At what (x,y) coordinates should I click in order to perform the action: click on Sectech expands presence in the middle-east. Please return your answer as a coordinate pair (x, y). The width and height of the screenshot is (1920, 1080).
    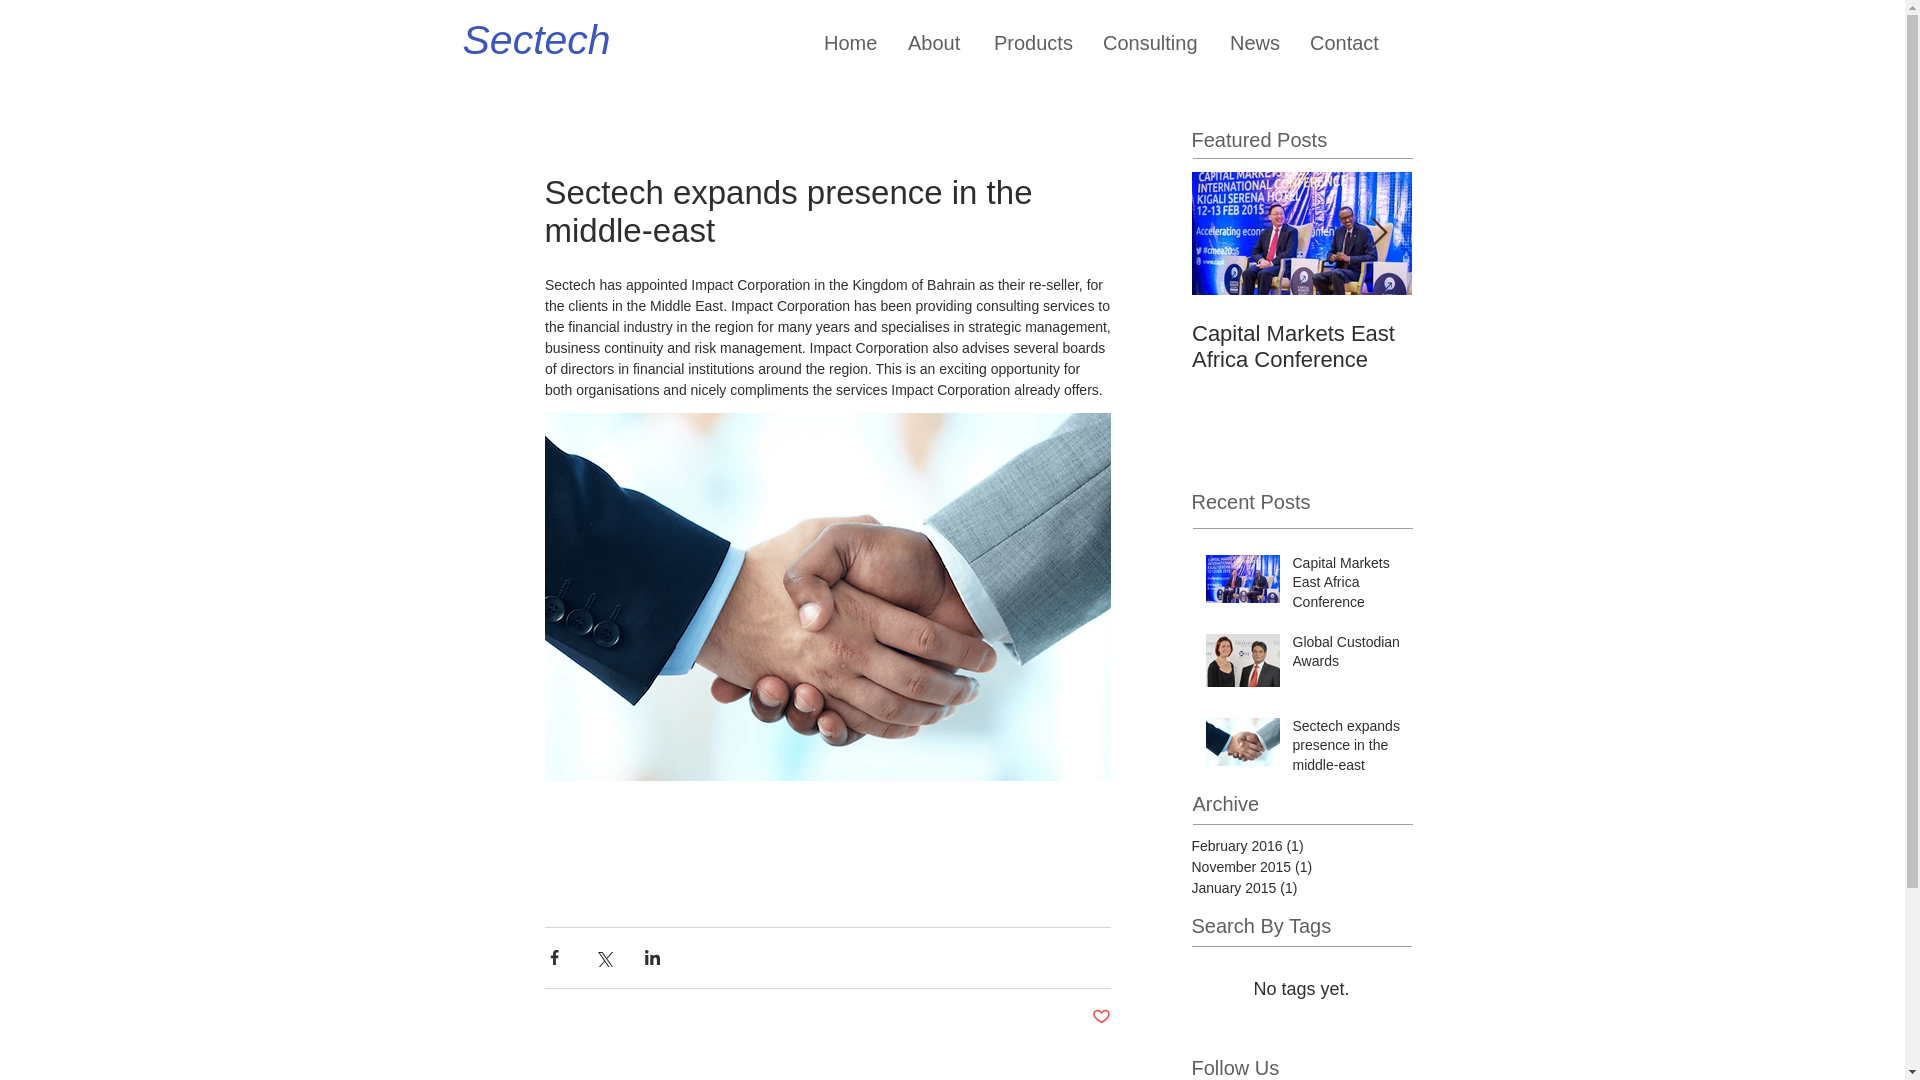
    Looking at the image, I should click on (1346, 750).